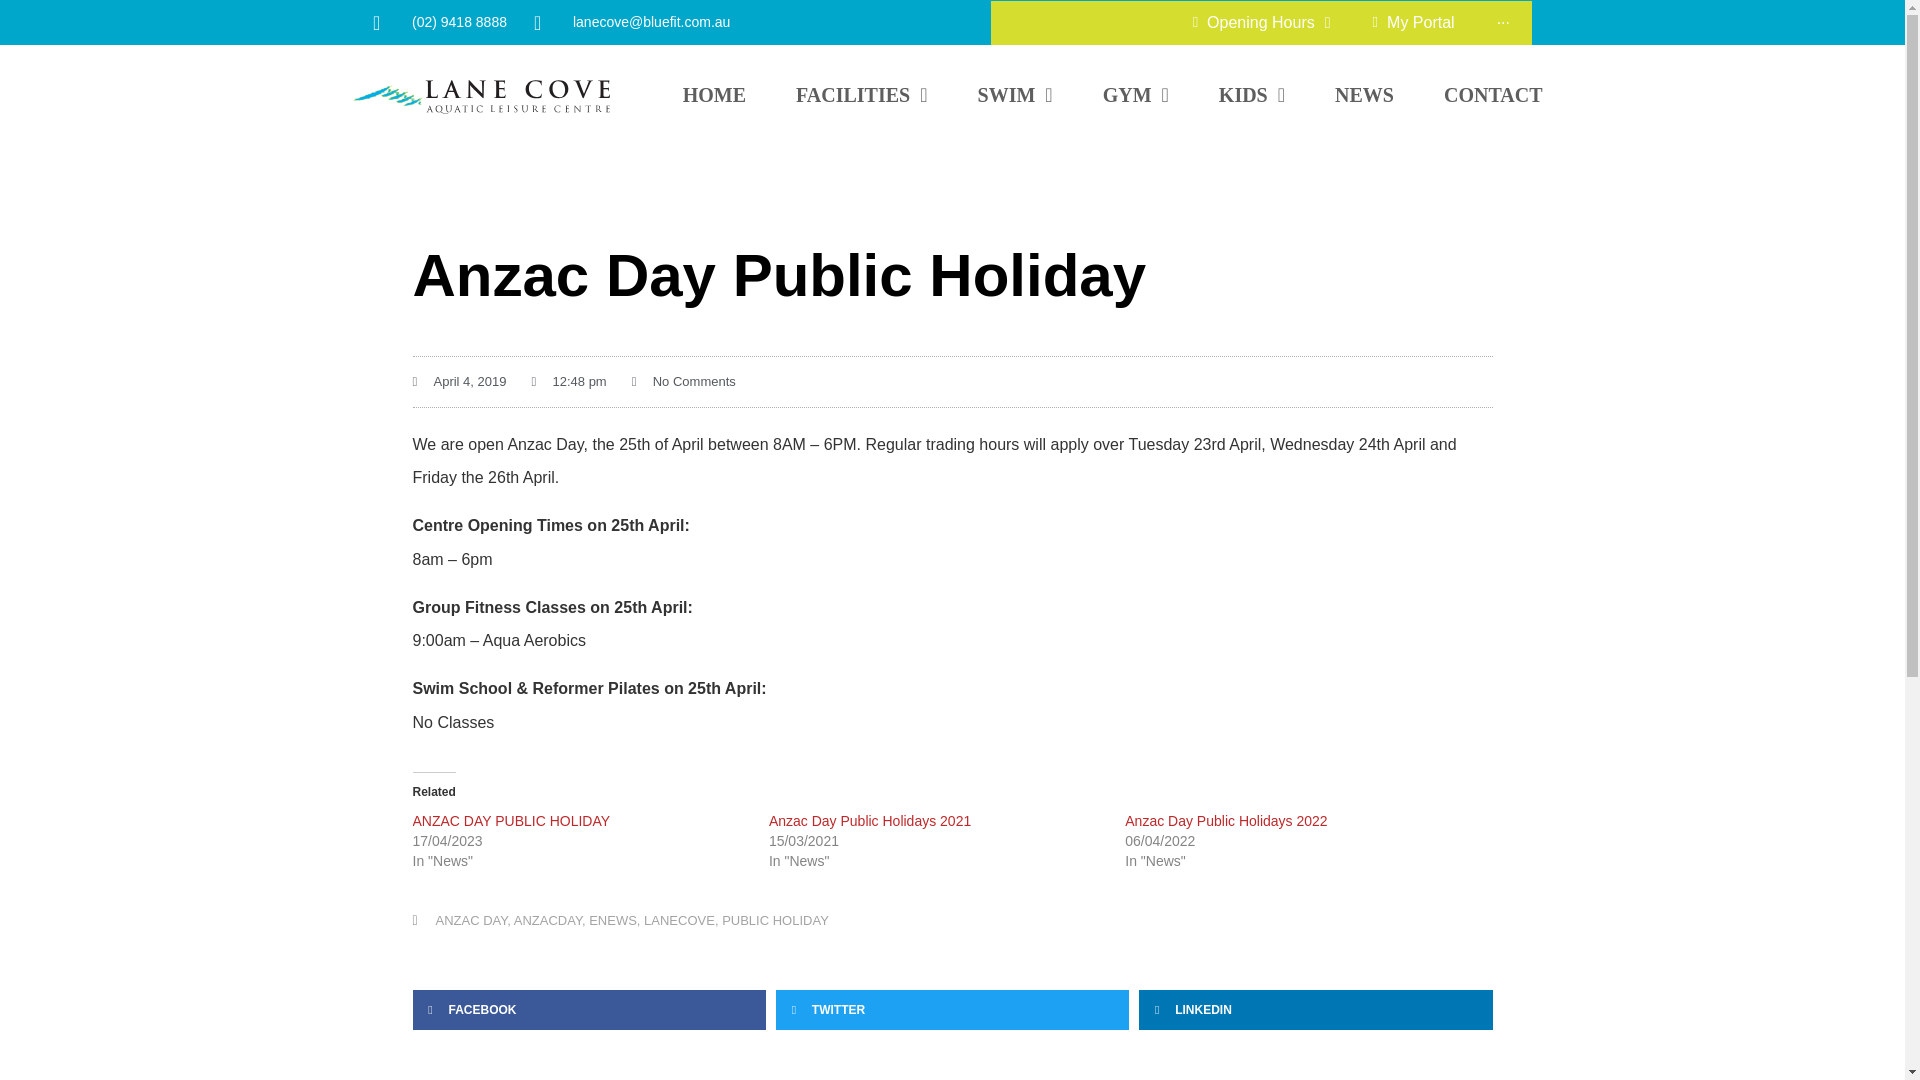 The image size is (1920, 1080). I want to click on Anzac Day Public Holidays 2021, so click(870, 821).